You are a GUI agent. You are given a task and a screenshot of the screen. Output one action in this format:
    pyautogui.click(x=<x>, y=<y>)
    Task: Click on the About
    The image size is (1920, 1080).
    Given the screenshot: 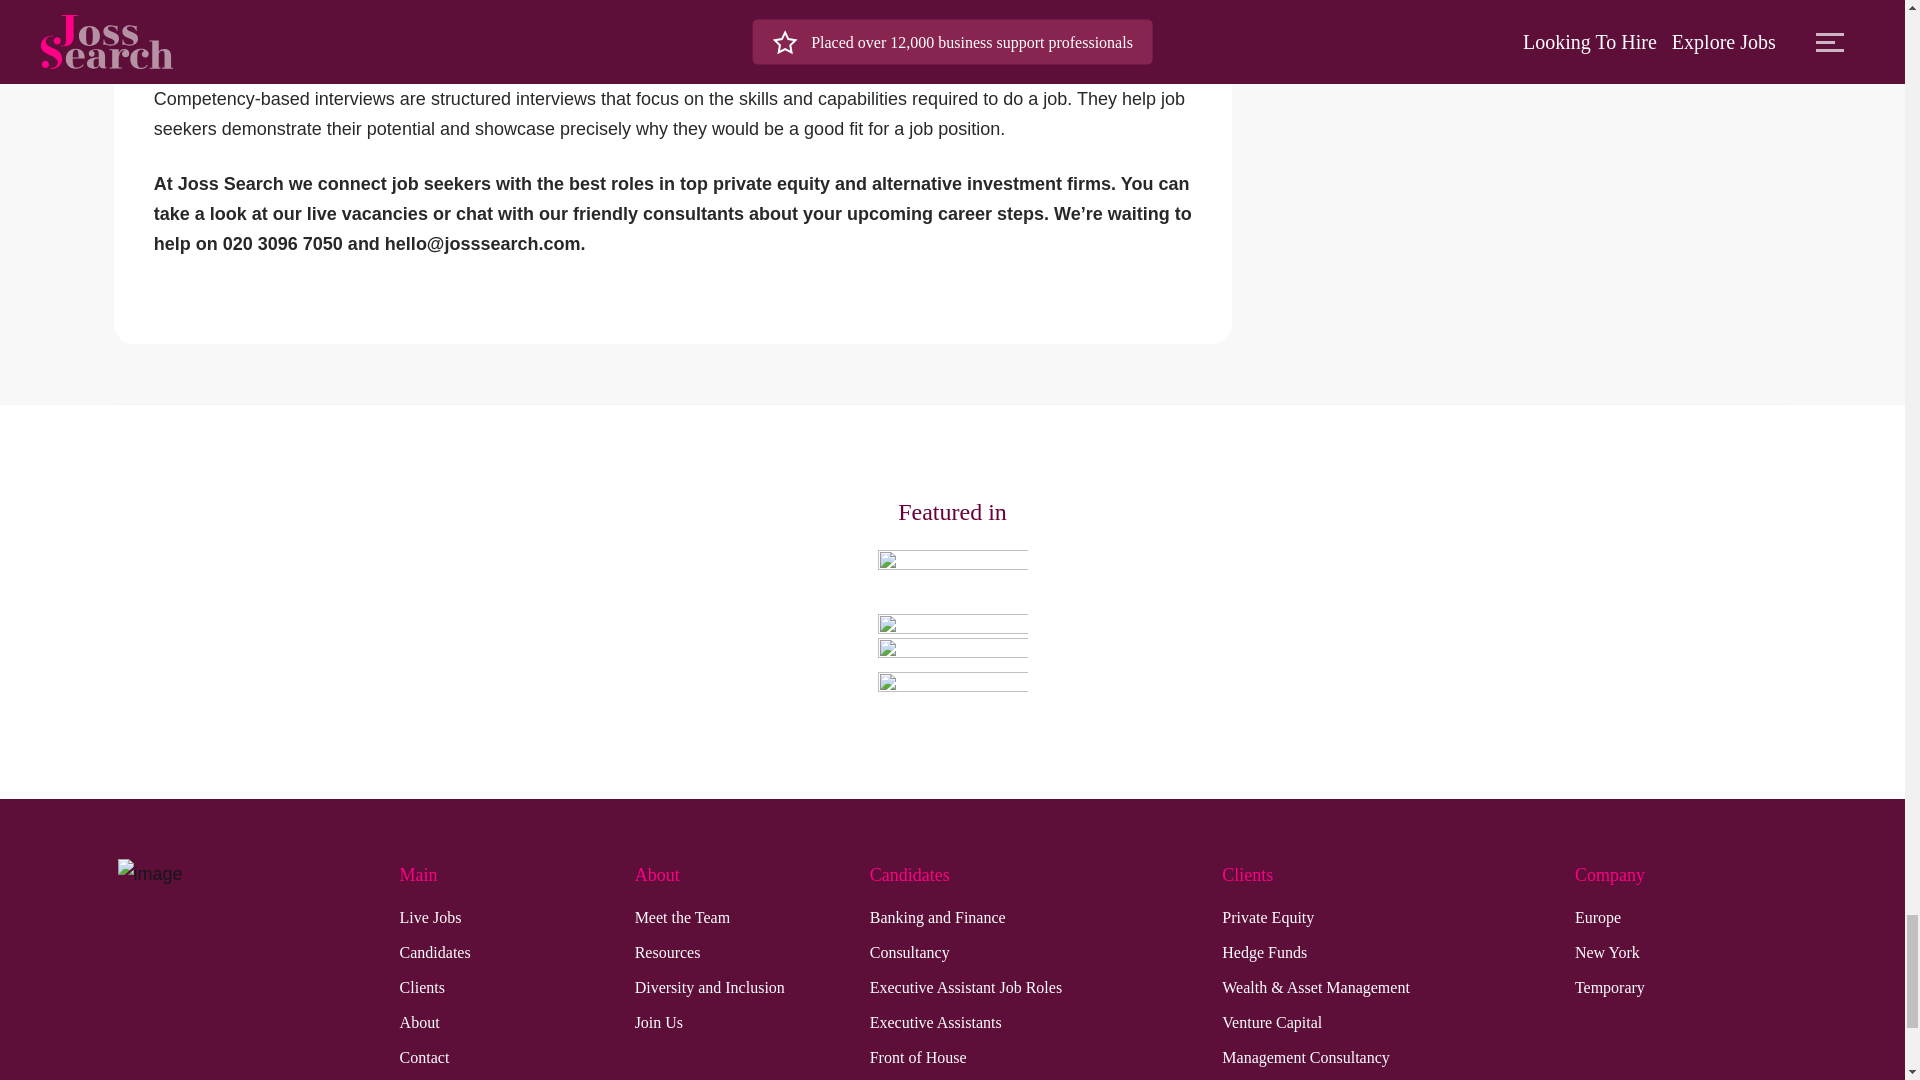 What is the action you would take?
    pyautogui.click(x=419, y=1022)
    